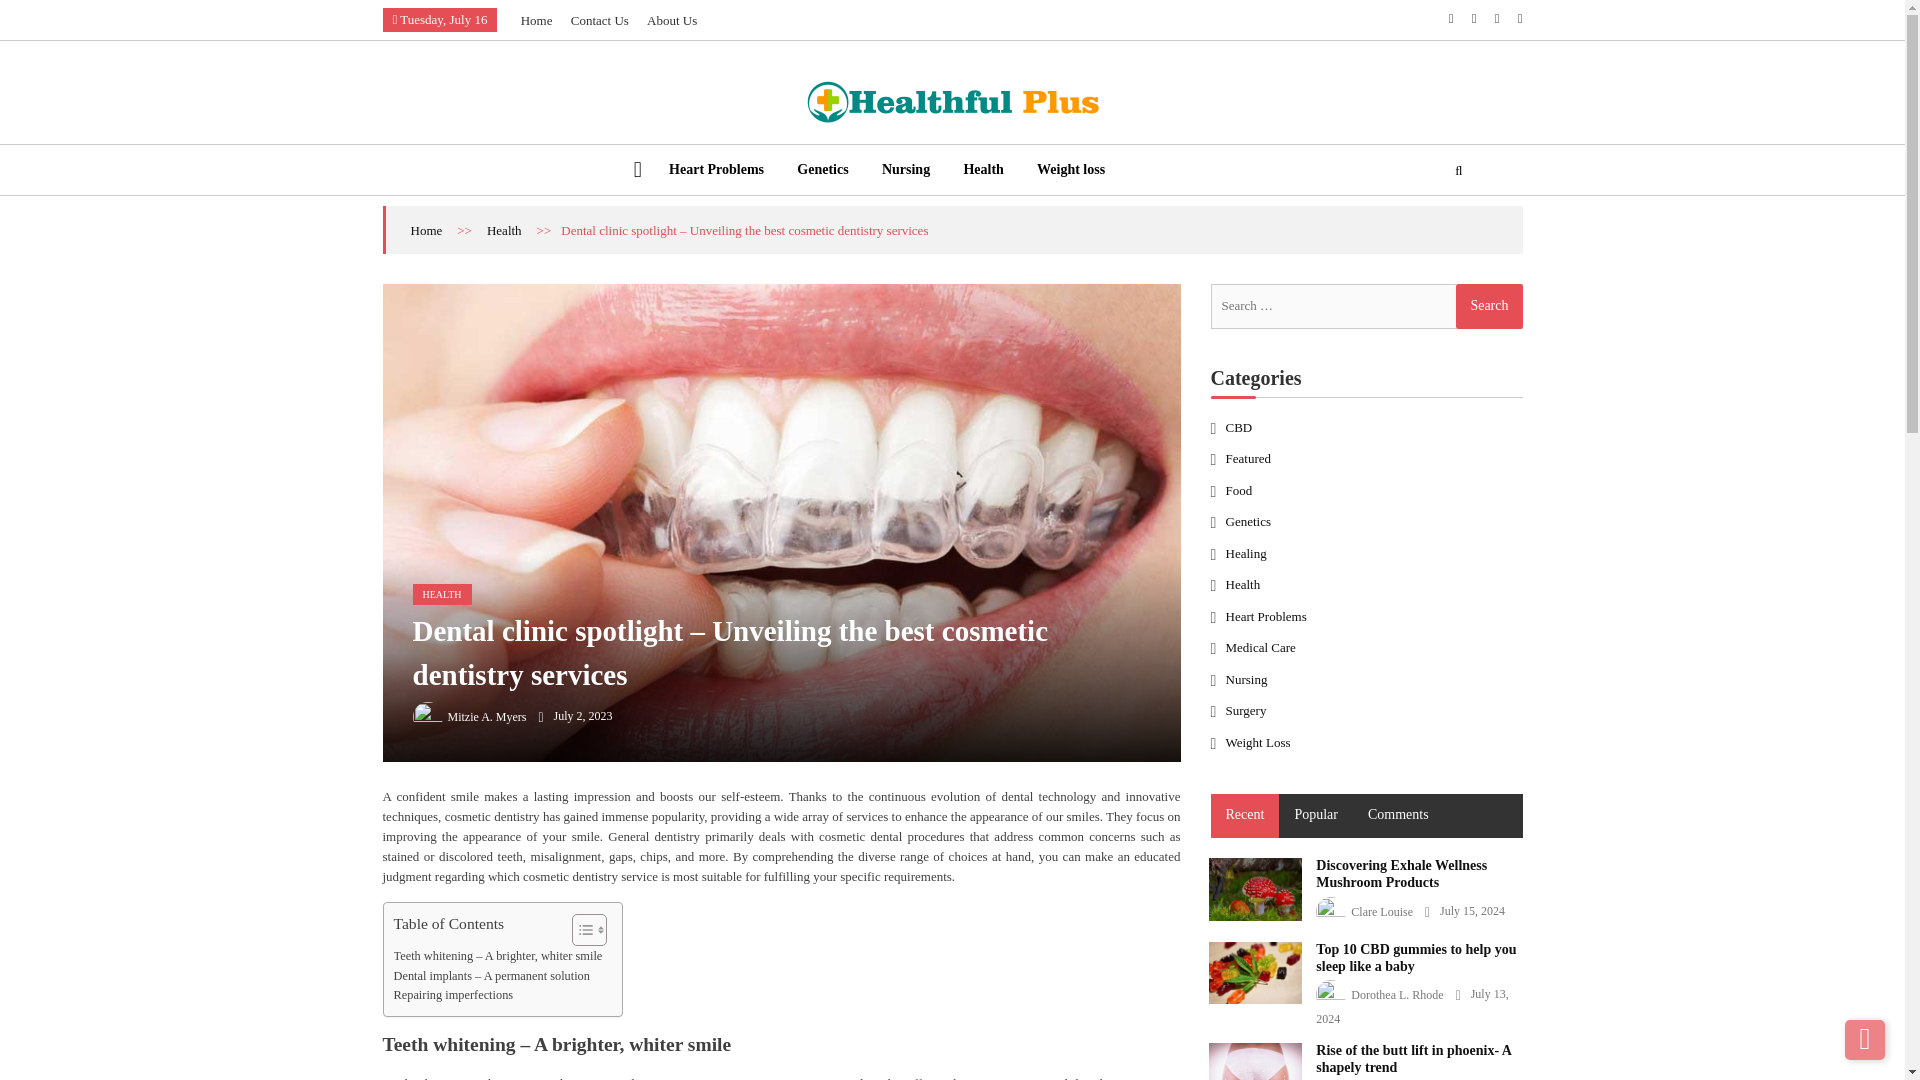 The width and height of the screenshot is (1920, 1080). Describe the element at coordinates (574, 715) in the screenshot. I see `July 2, 2023` at that location.